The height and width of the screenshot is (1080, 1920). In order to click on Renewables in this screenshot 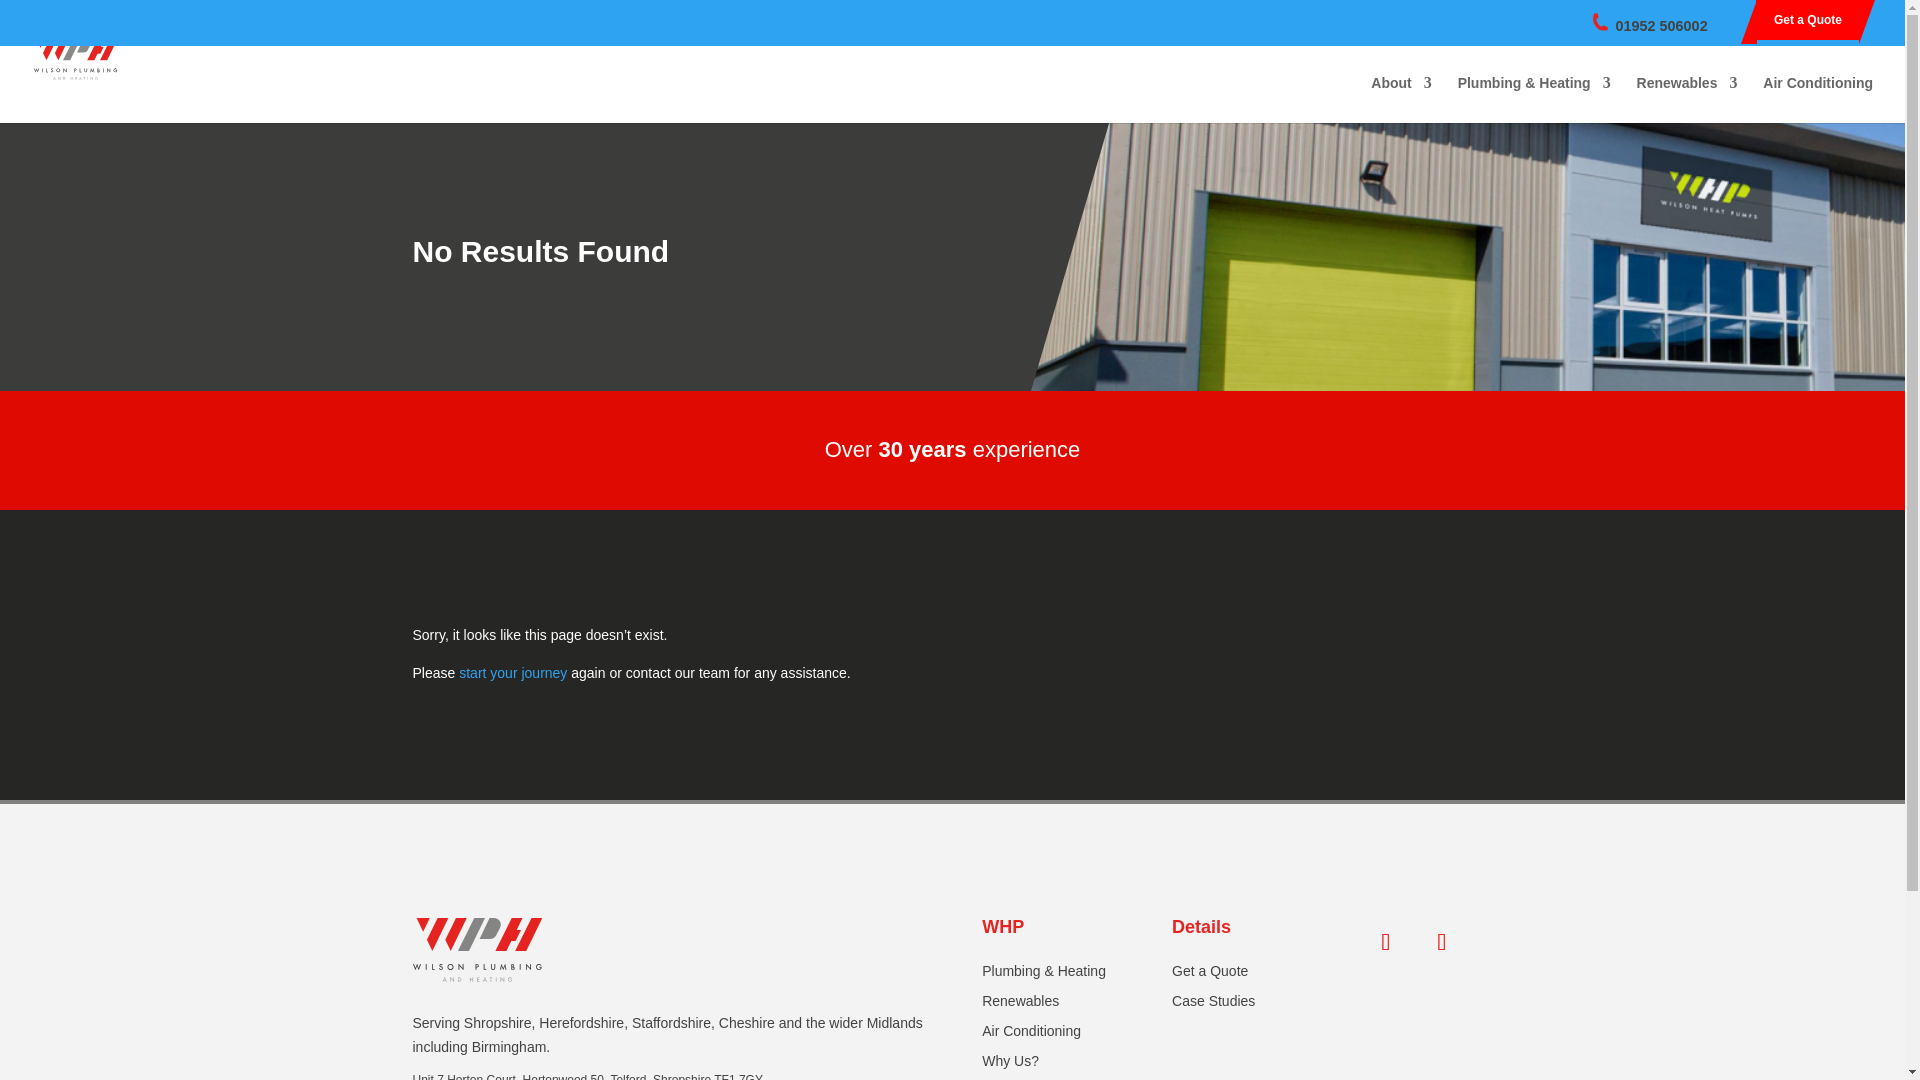, I will do `click(1020, 1004)`.